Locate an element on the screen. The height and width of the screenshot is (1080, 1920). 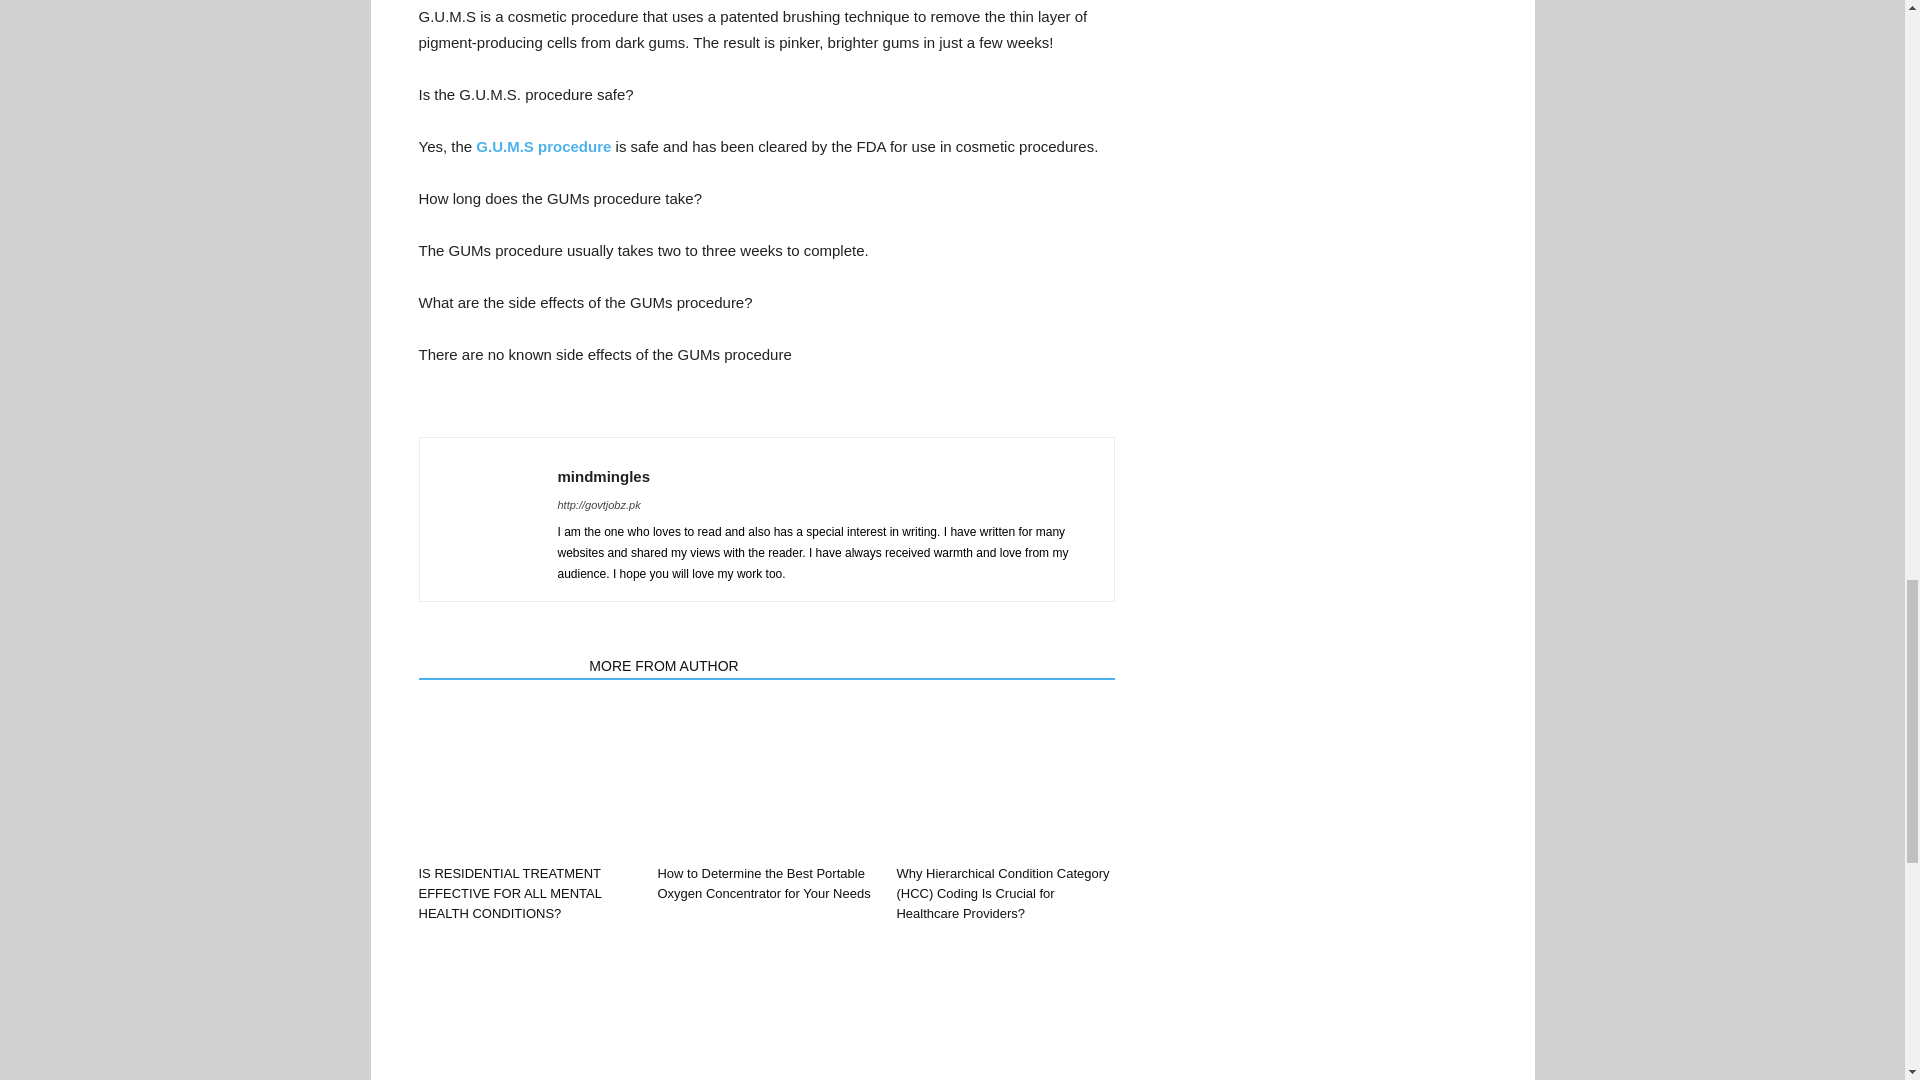
bottomFacebookLike is located at coordinates (568, 420).